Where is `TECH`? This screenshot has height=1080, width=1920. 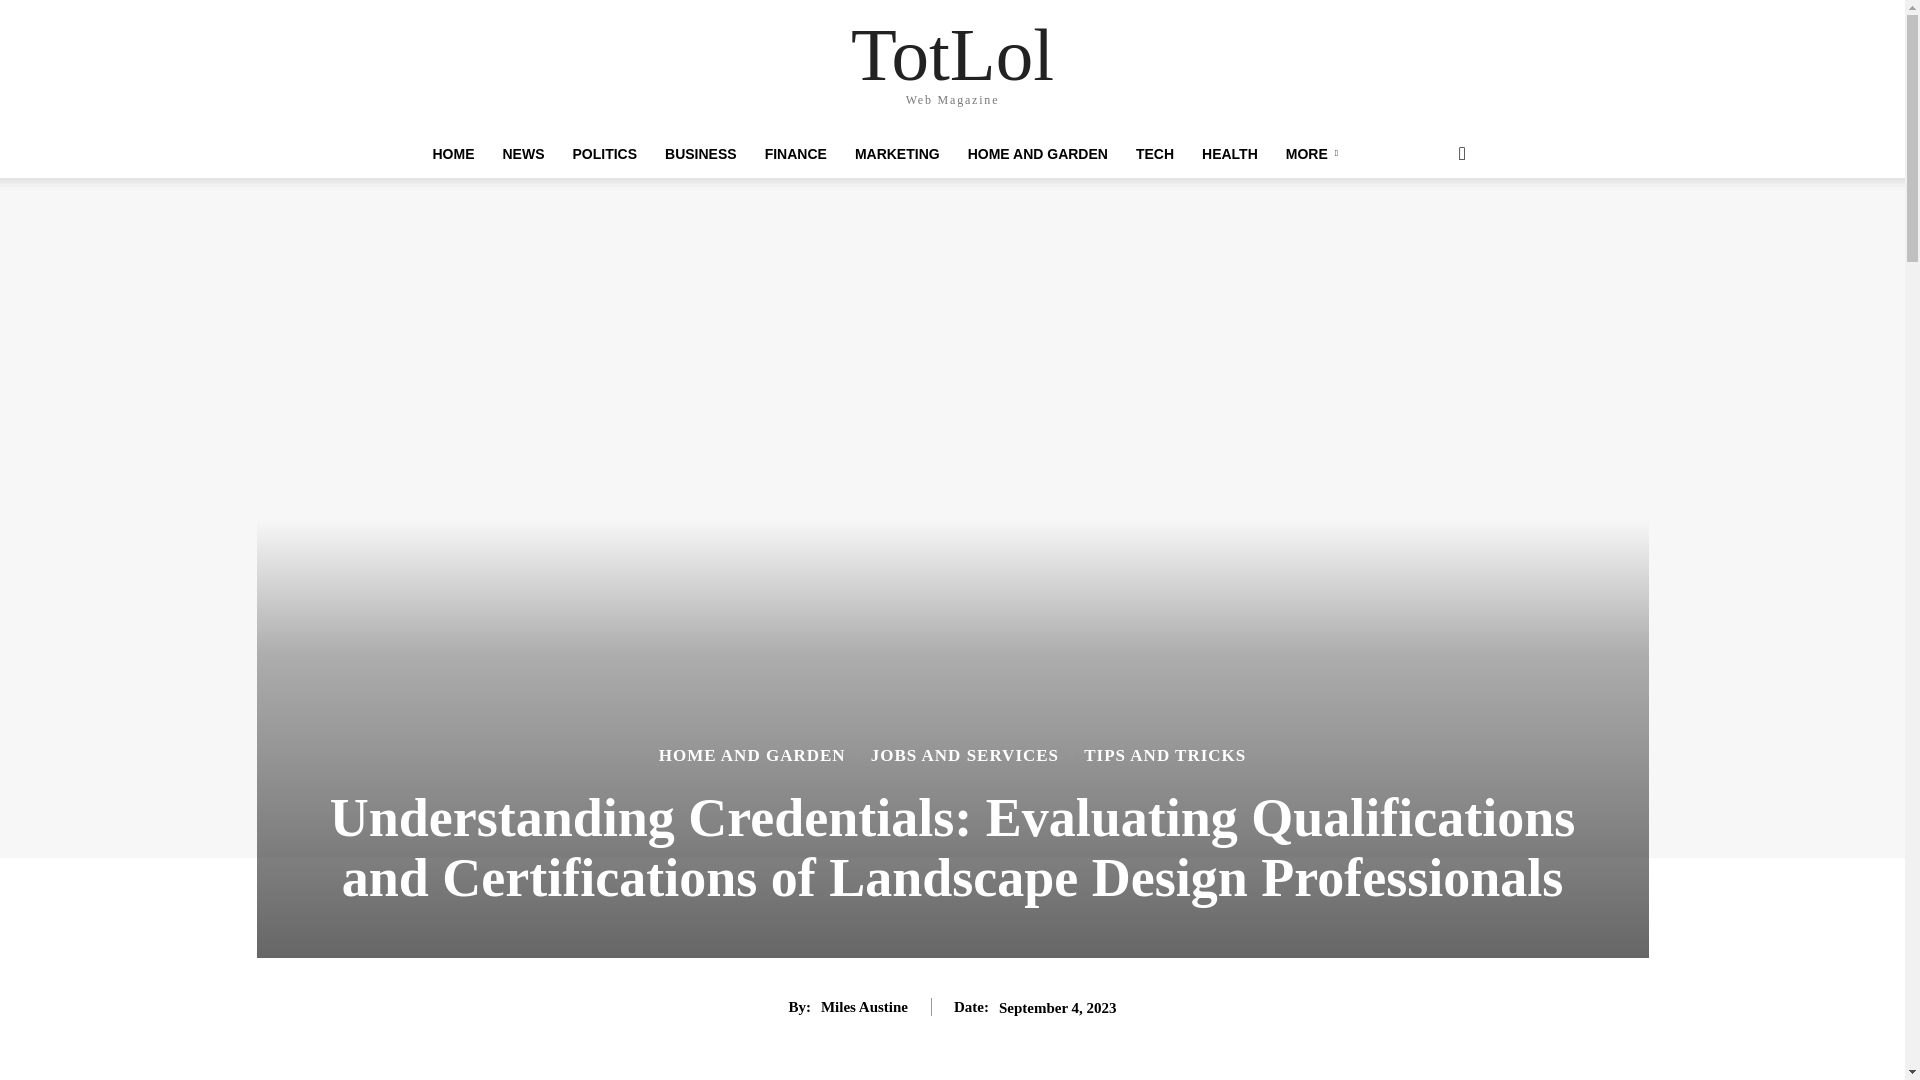
TECH is located at coordinates (1154, 154).